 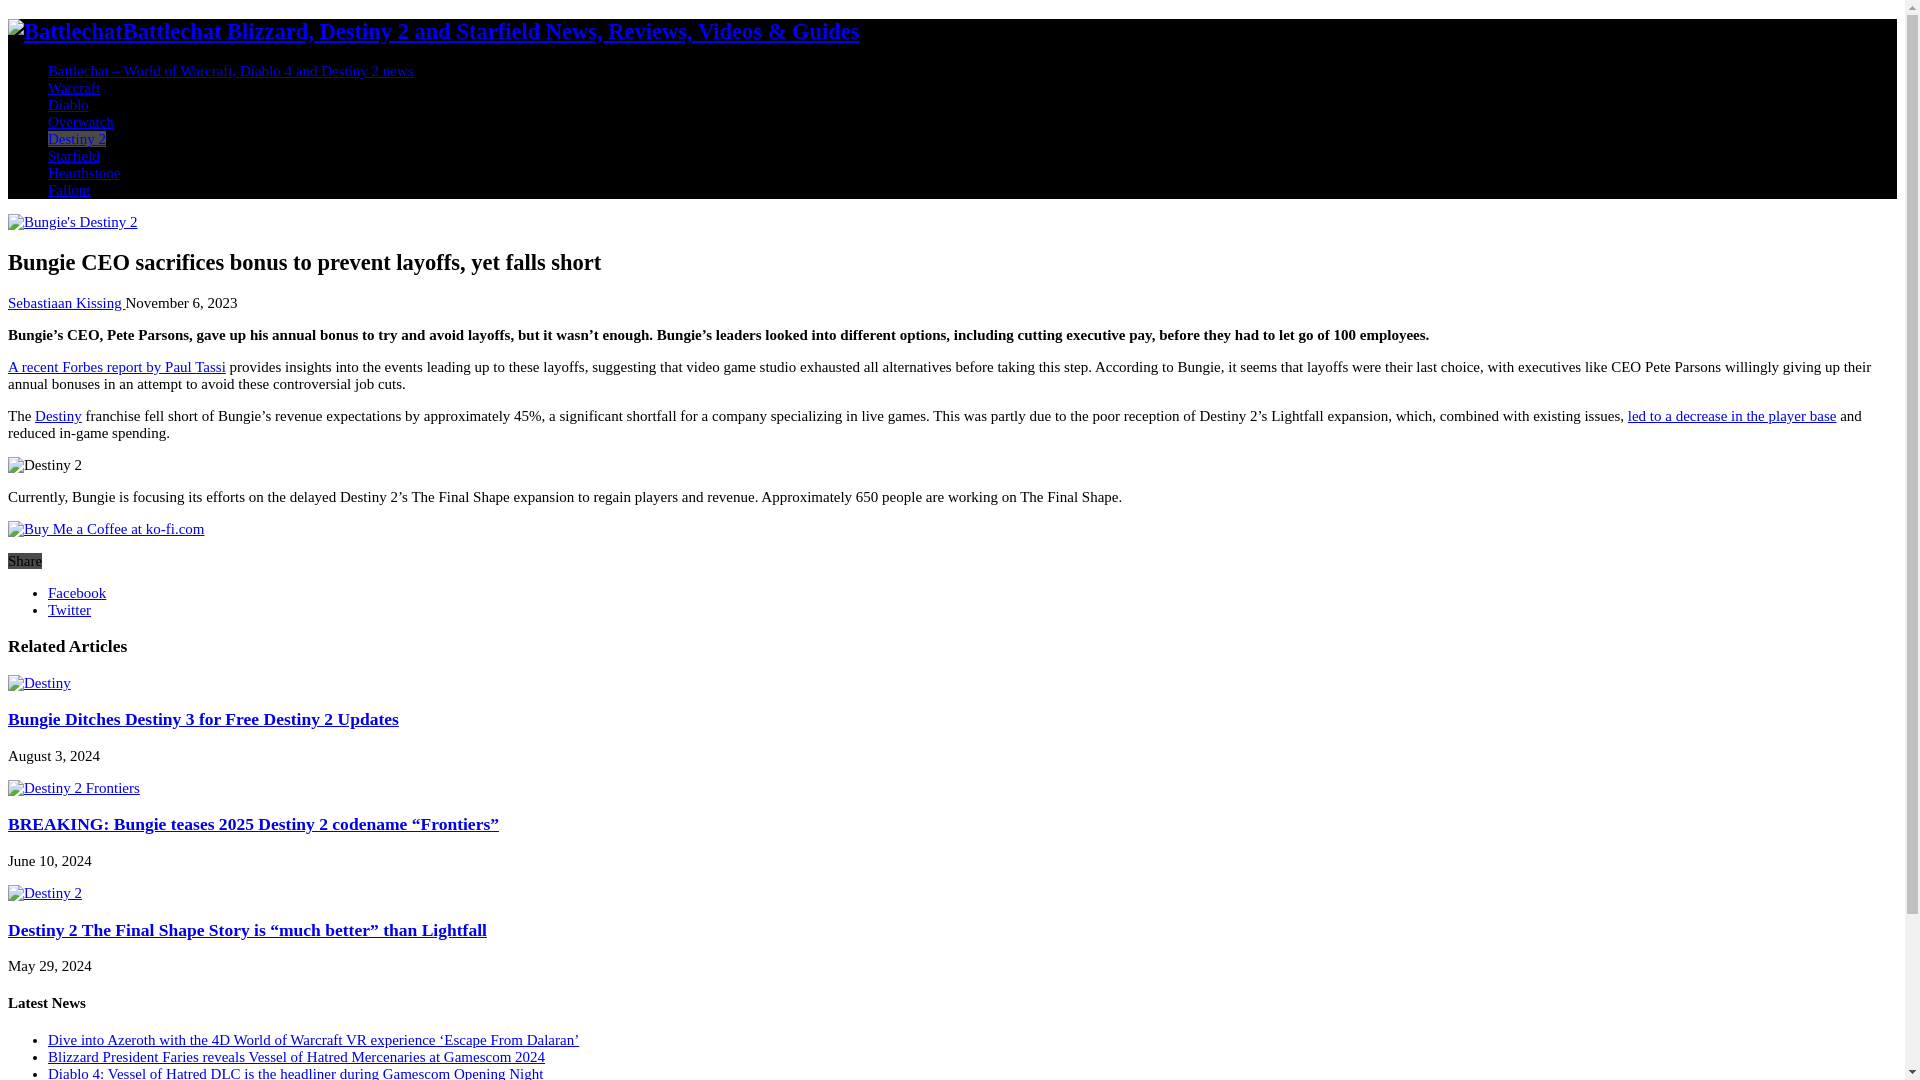 I want to click on Fallout, so click(x=69, y=190).